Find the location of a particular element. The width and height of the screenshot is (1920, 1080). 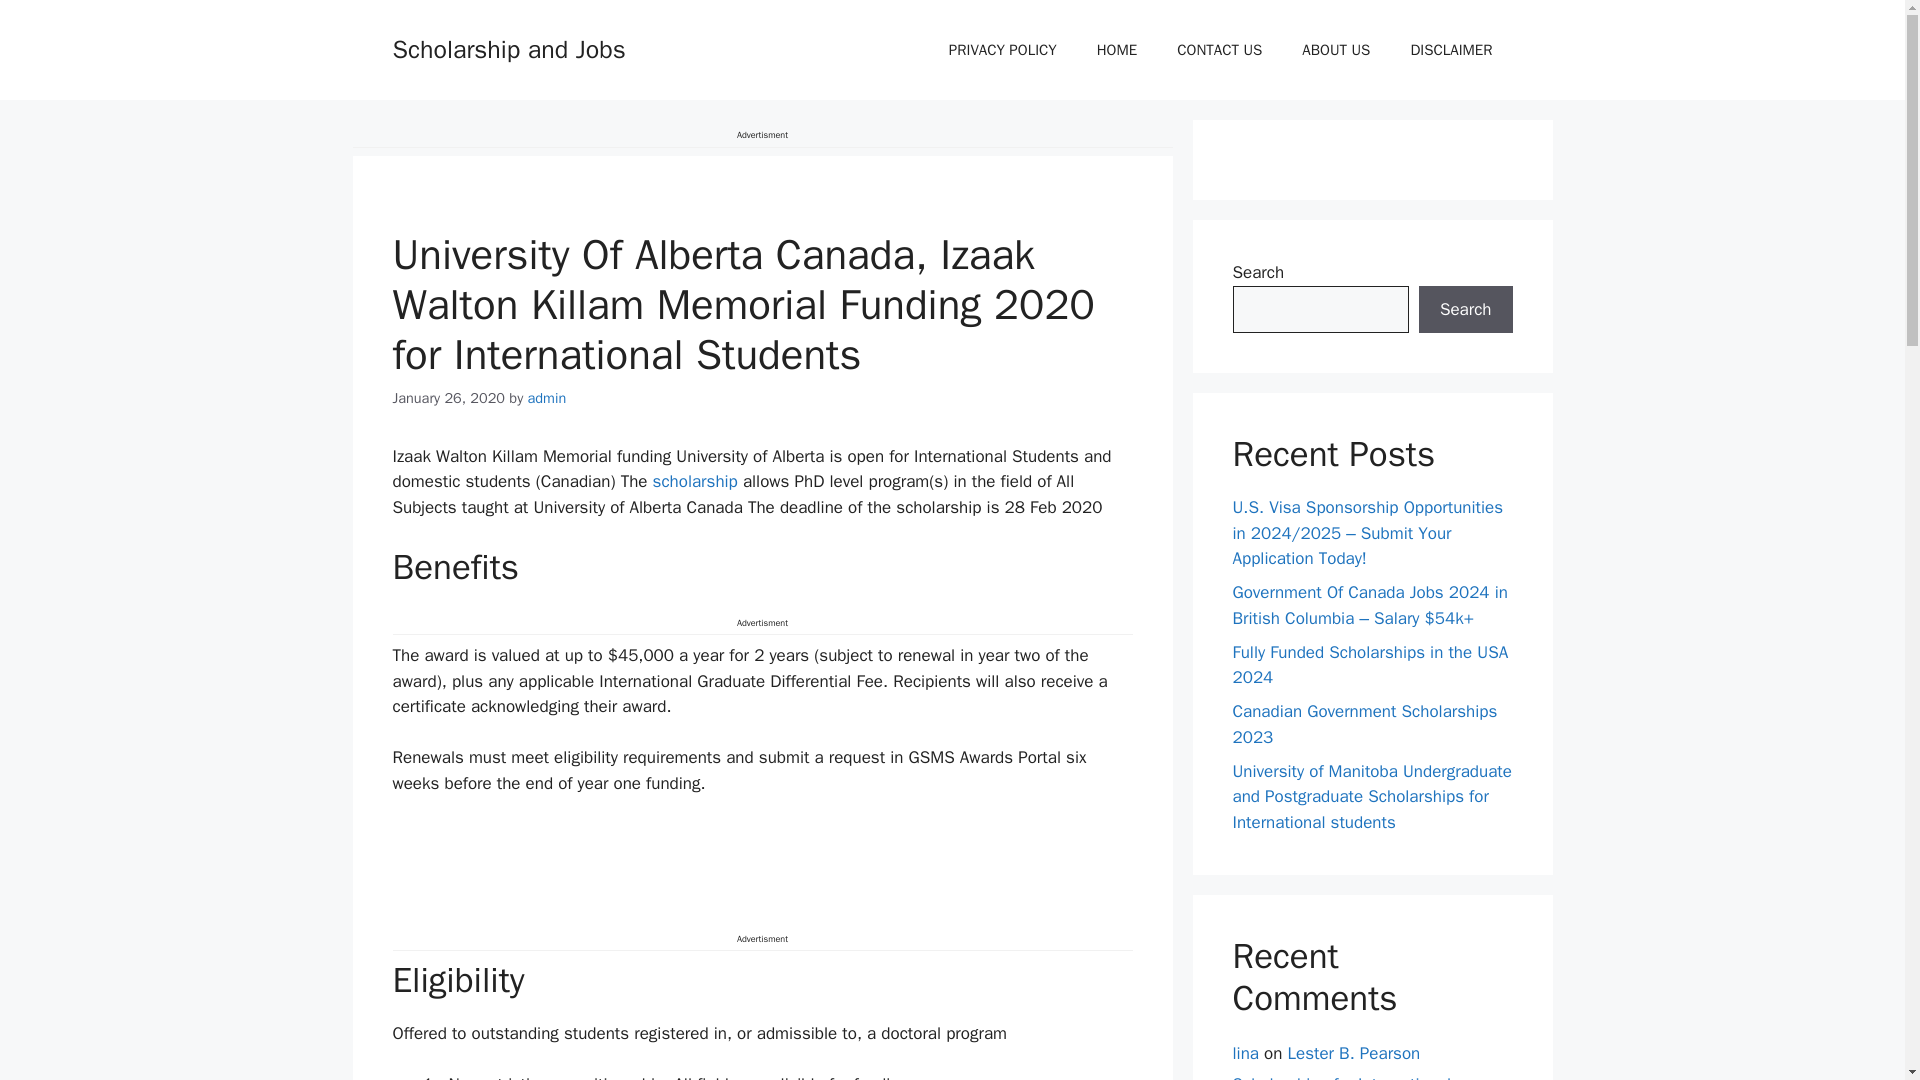

Scholarship and Jobs is located at coordinates (508, 48).